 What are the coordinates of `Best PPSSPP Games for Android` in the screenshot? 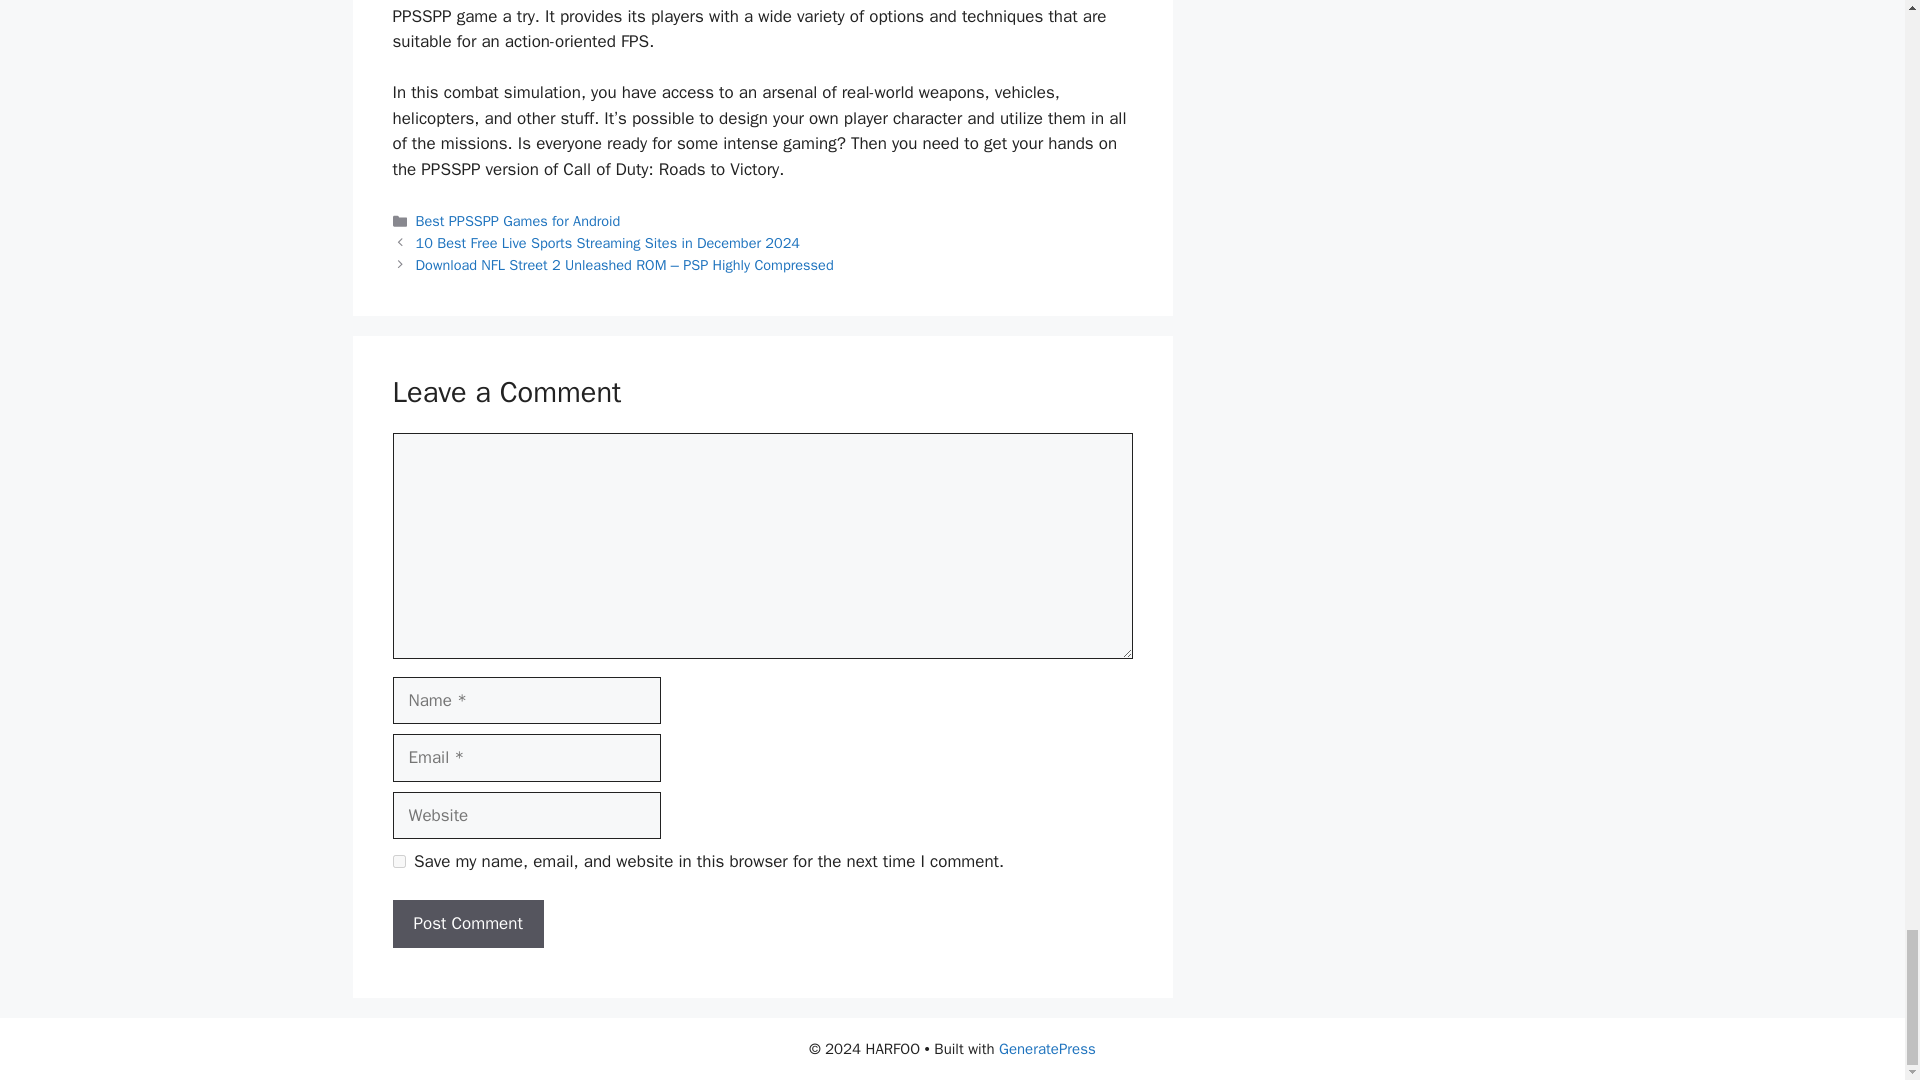 It's located at (518, 220).